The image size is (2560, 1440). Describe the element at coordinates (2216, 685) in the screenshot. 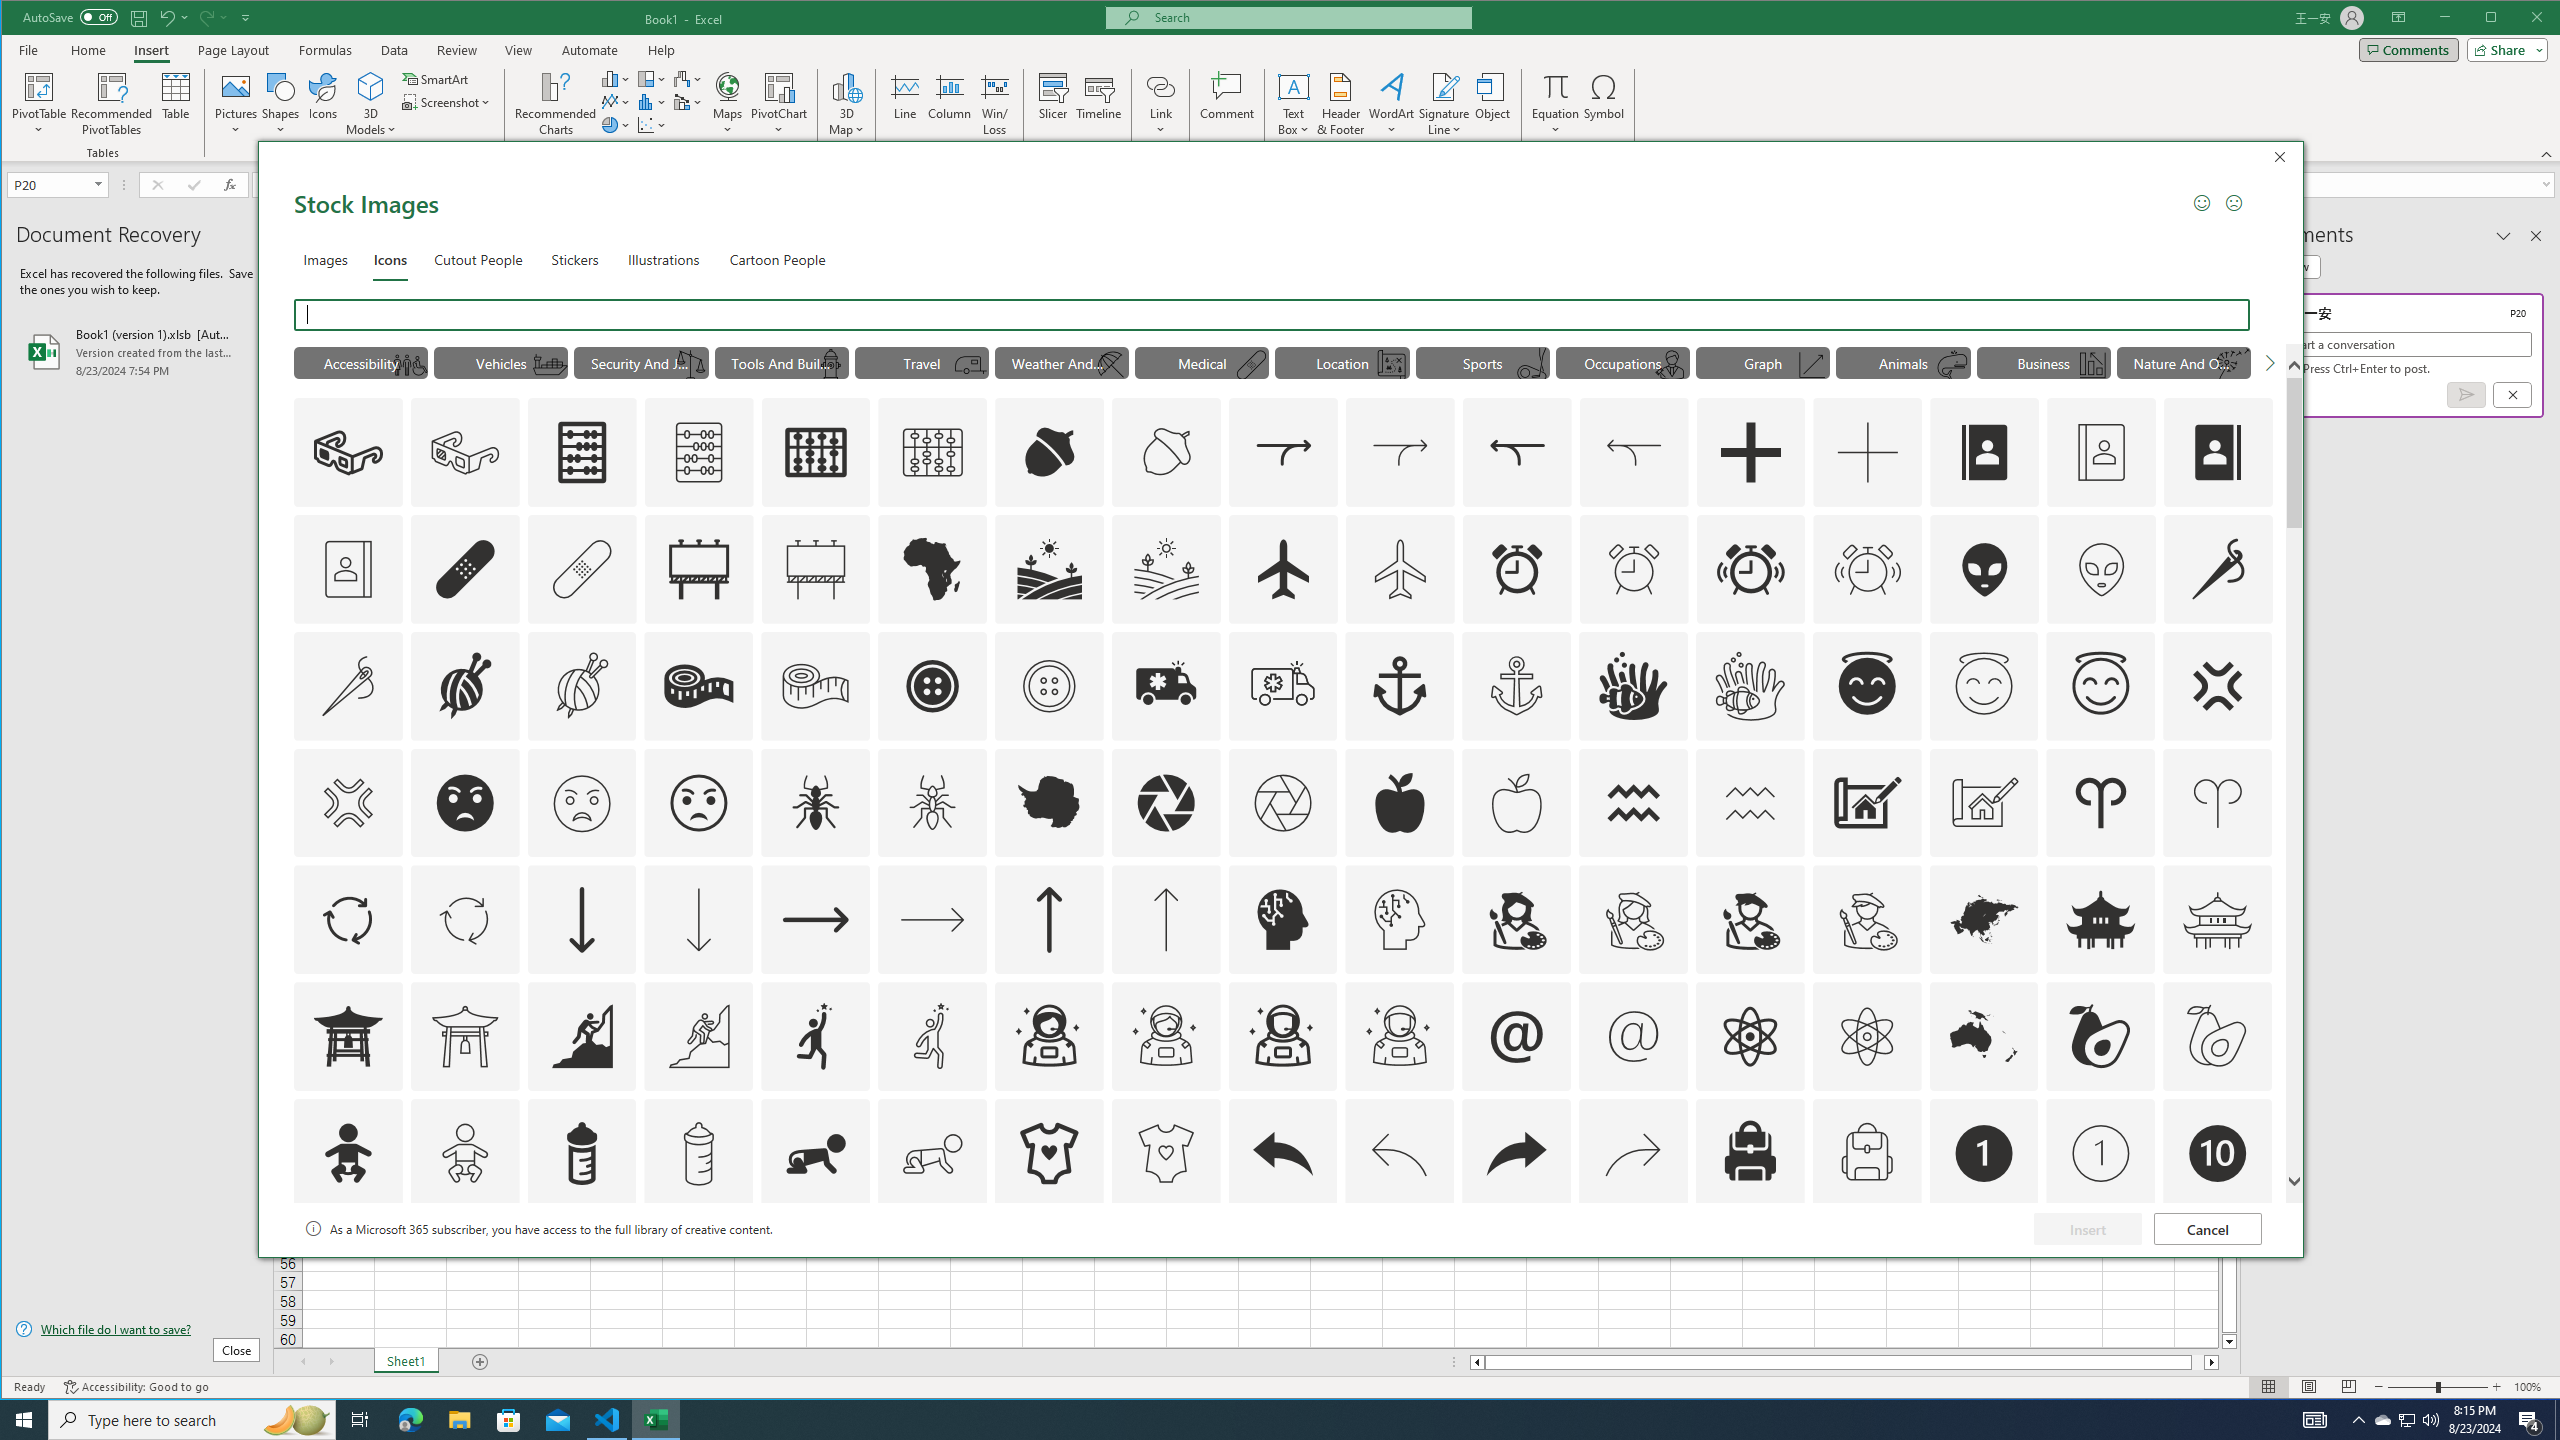

I see `AutomationID: Icons_AngerSymbol` at that location.